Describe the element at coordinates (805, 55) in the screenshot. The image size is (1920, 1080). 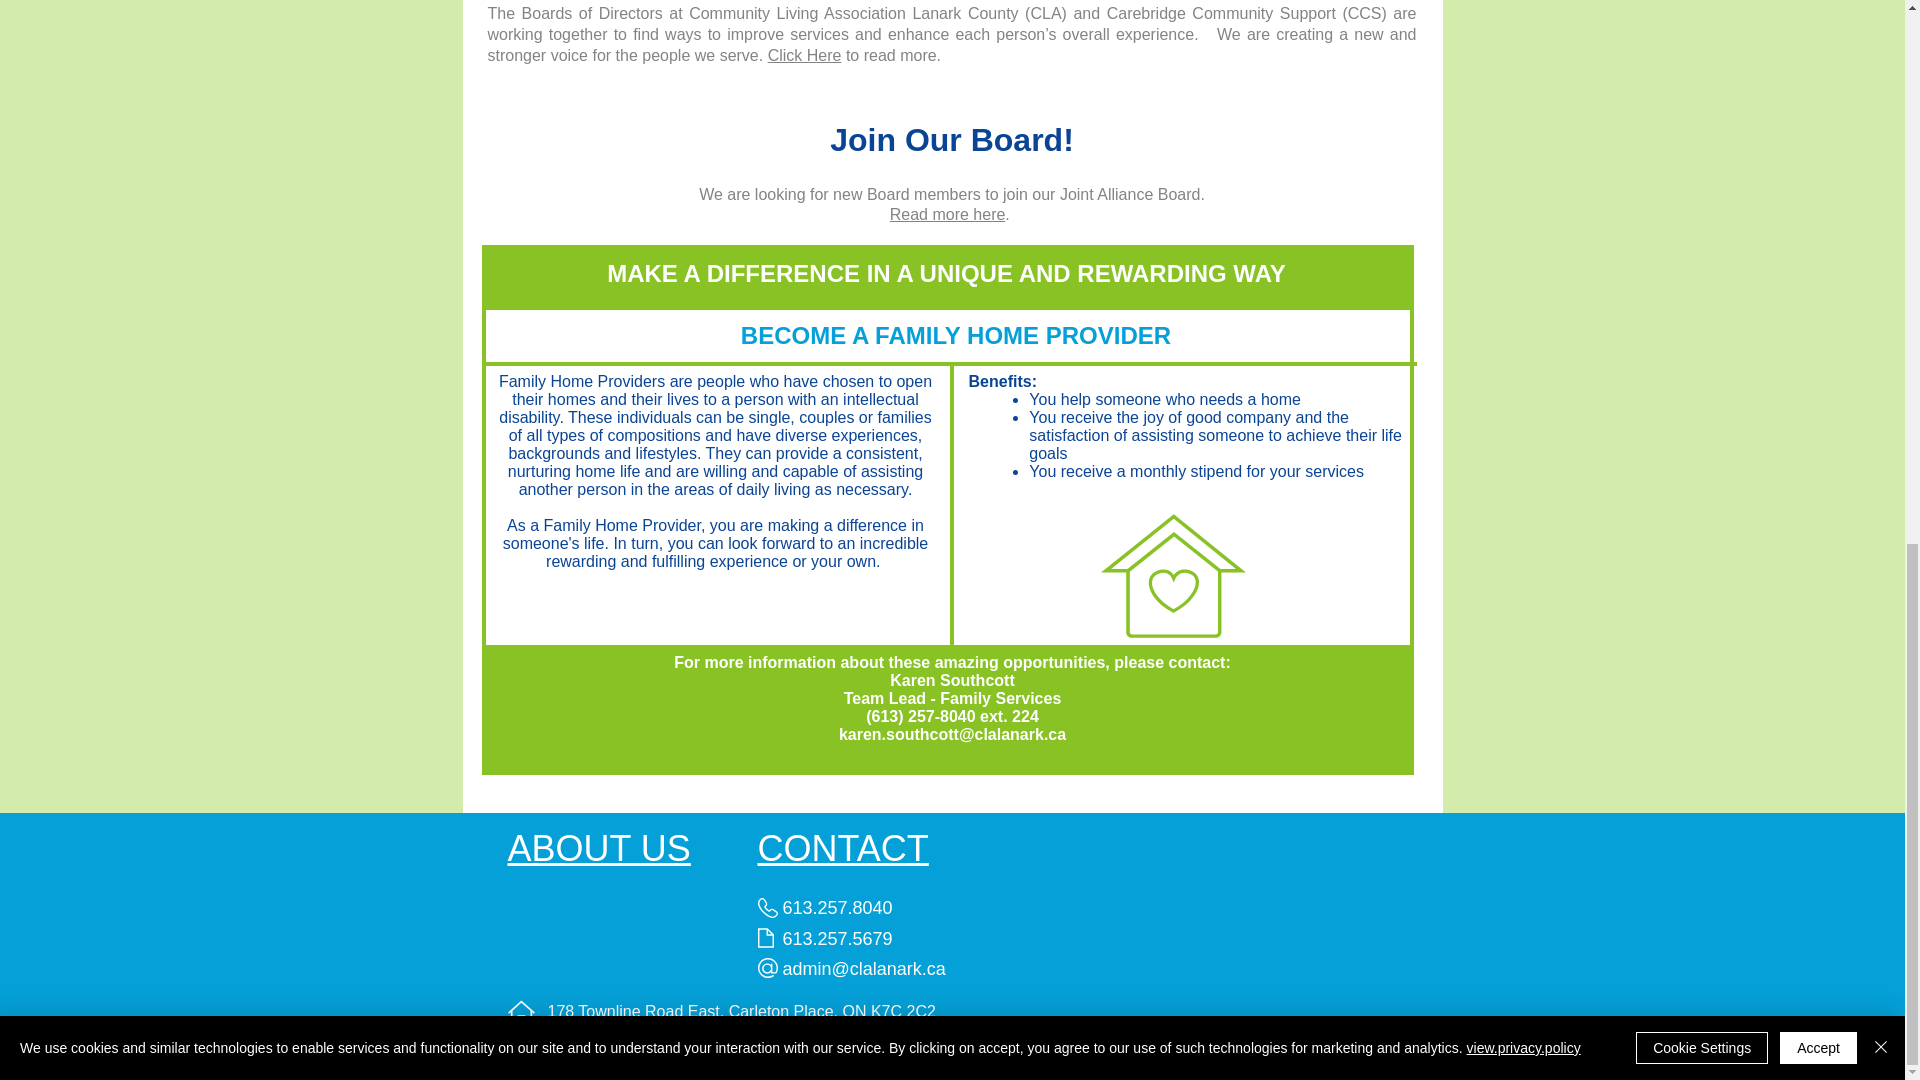
I see `Click Here` at that location.